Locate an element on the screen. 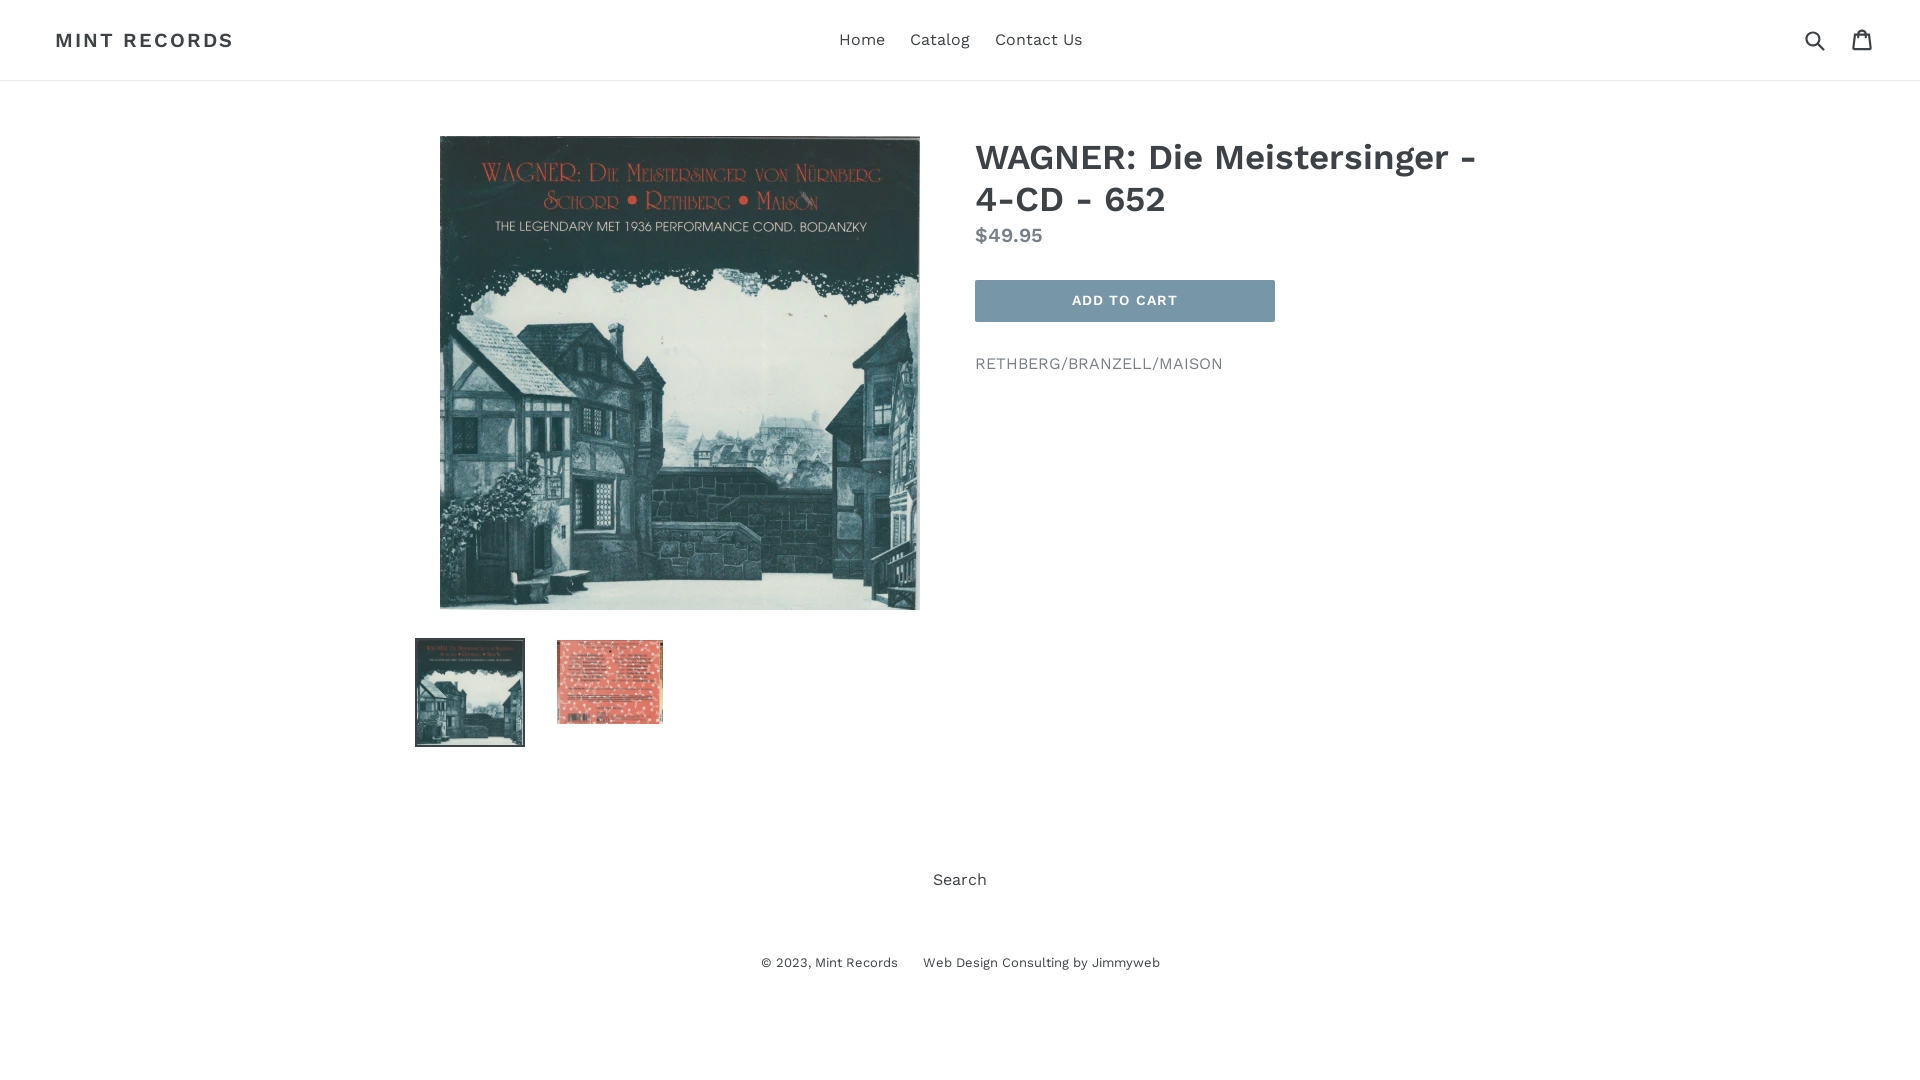 This screenshot has width=1920, height=1080. Cart
Cart is located at coordinates (1864, 40).